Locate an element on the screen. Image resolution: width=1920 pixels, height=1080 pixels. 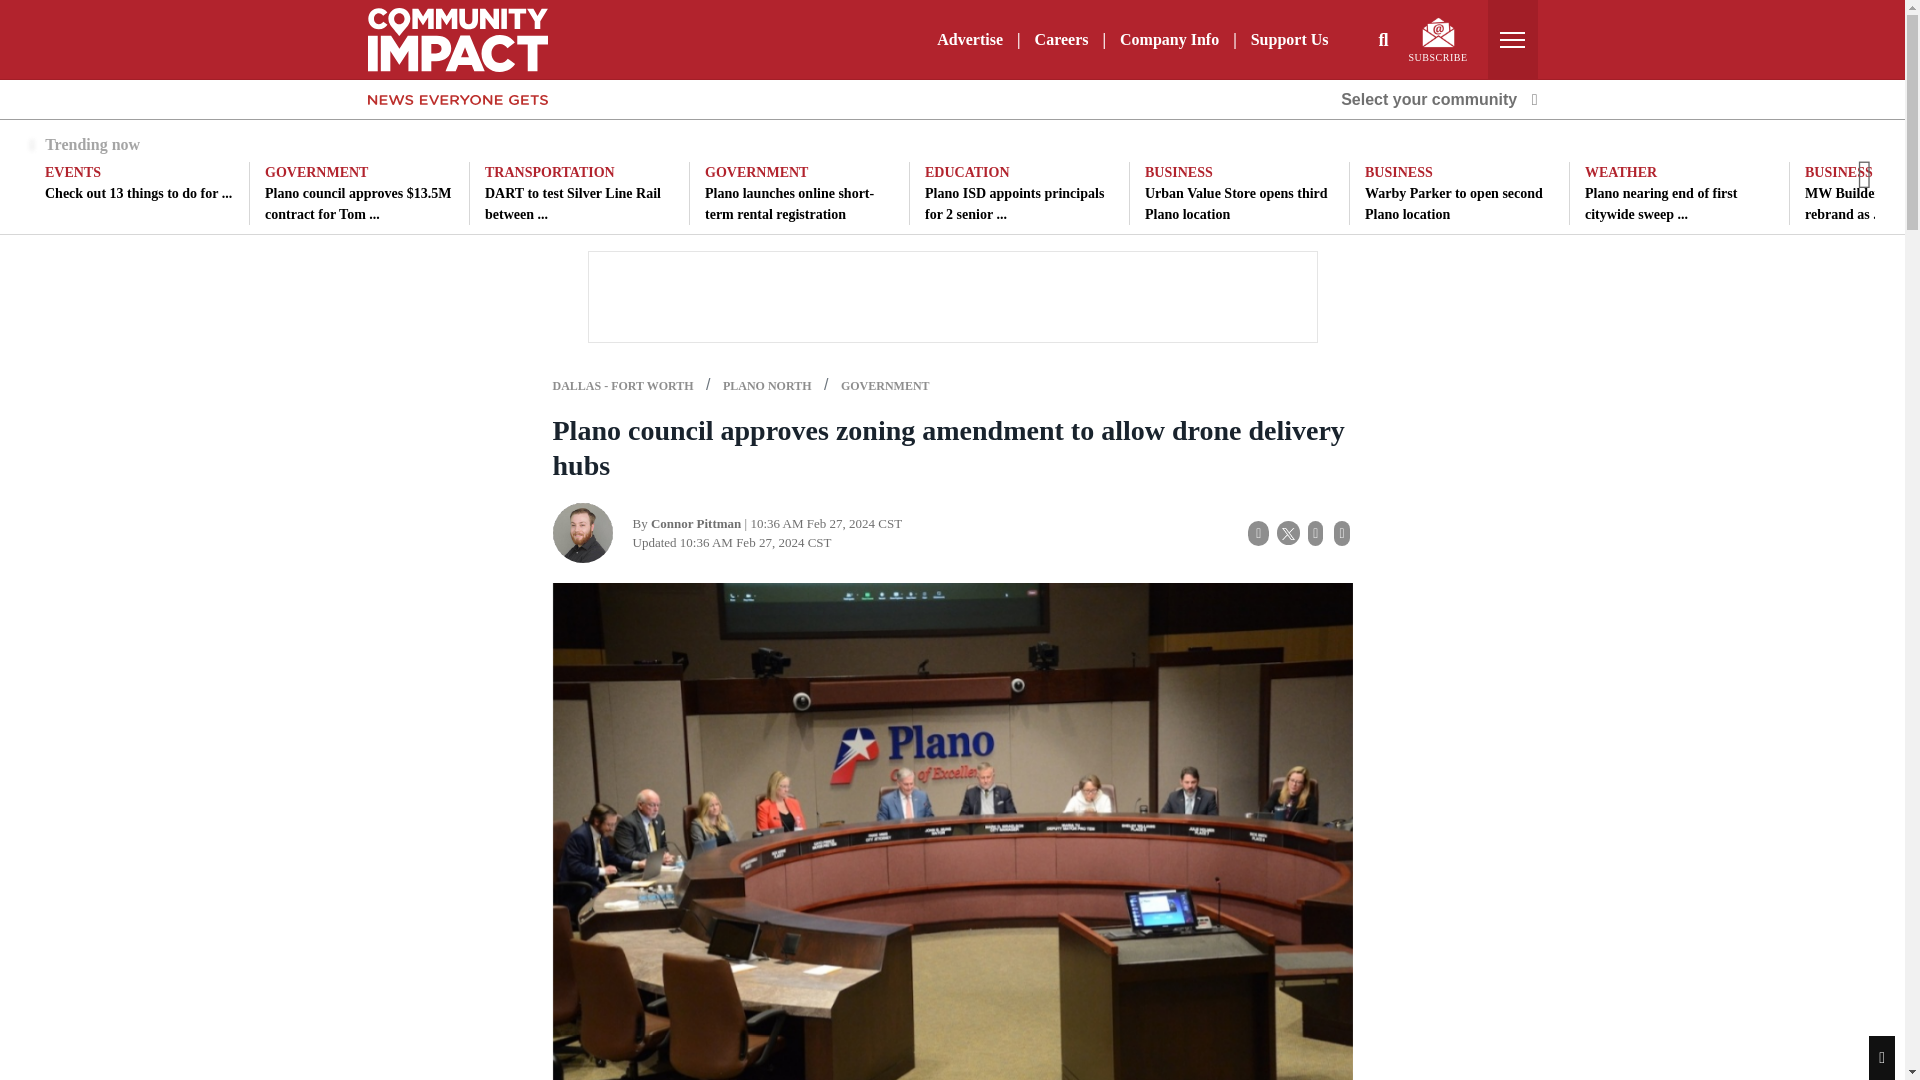
Support Us is located at coordinates (1289, 39).